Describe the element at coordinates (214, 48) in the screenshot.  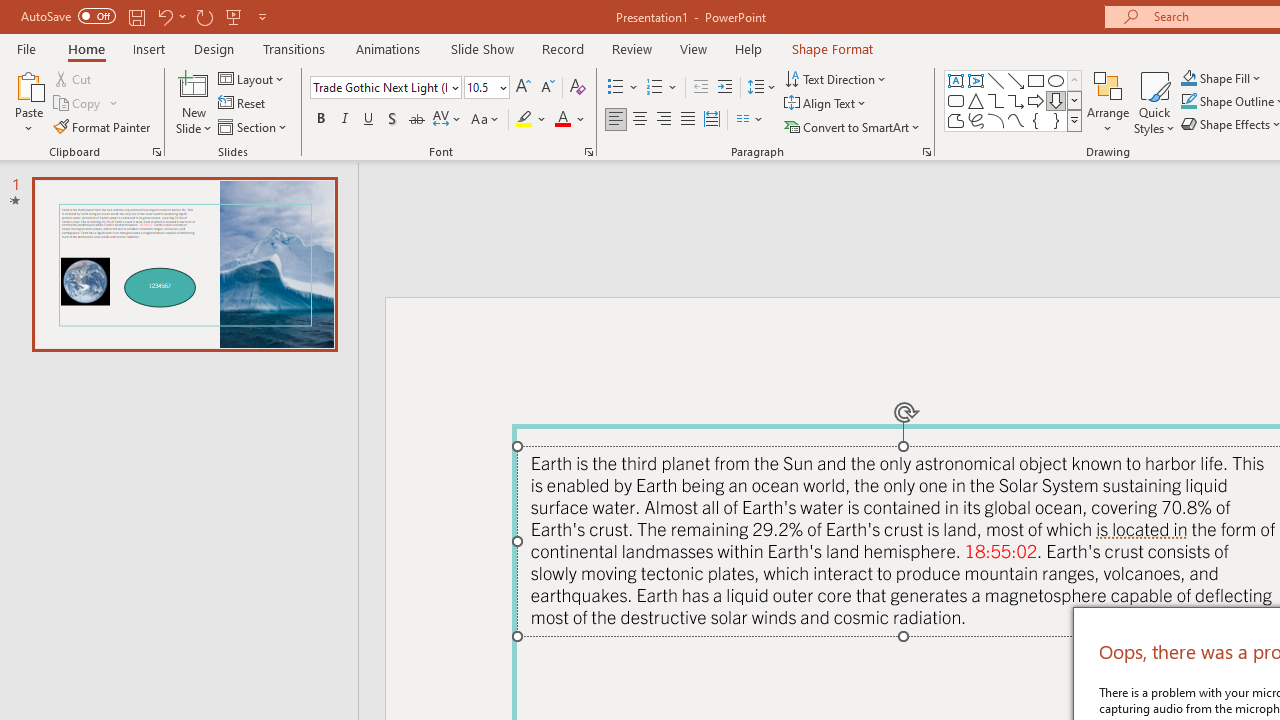
I see `Design` at that location.